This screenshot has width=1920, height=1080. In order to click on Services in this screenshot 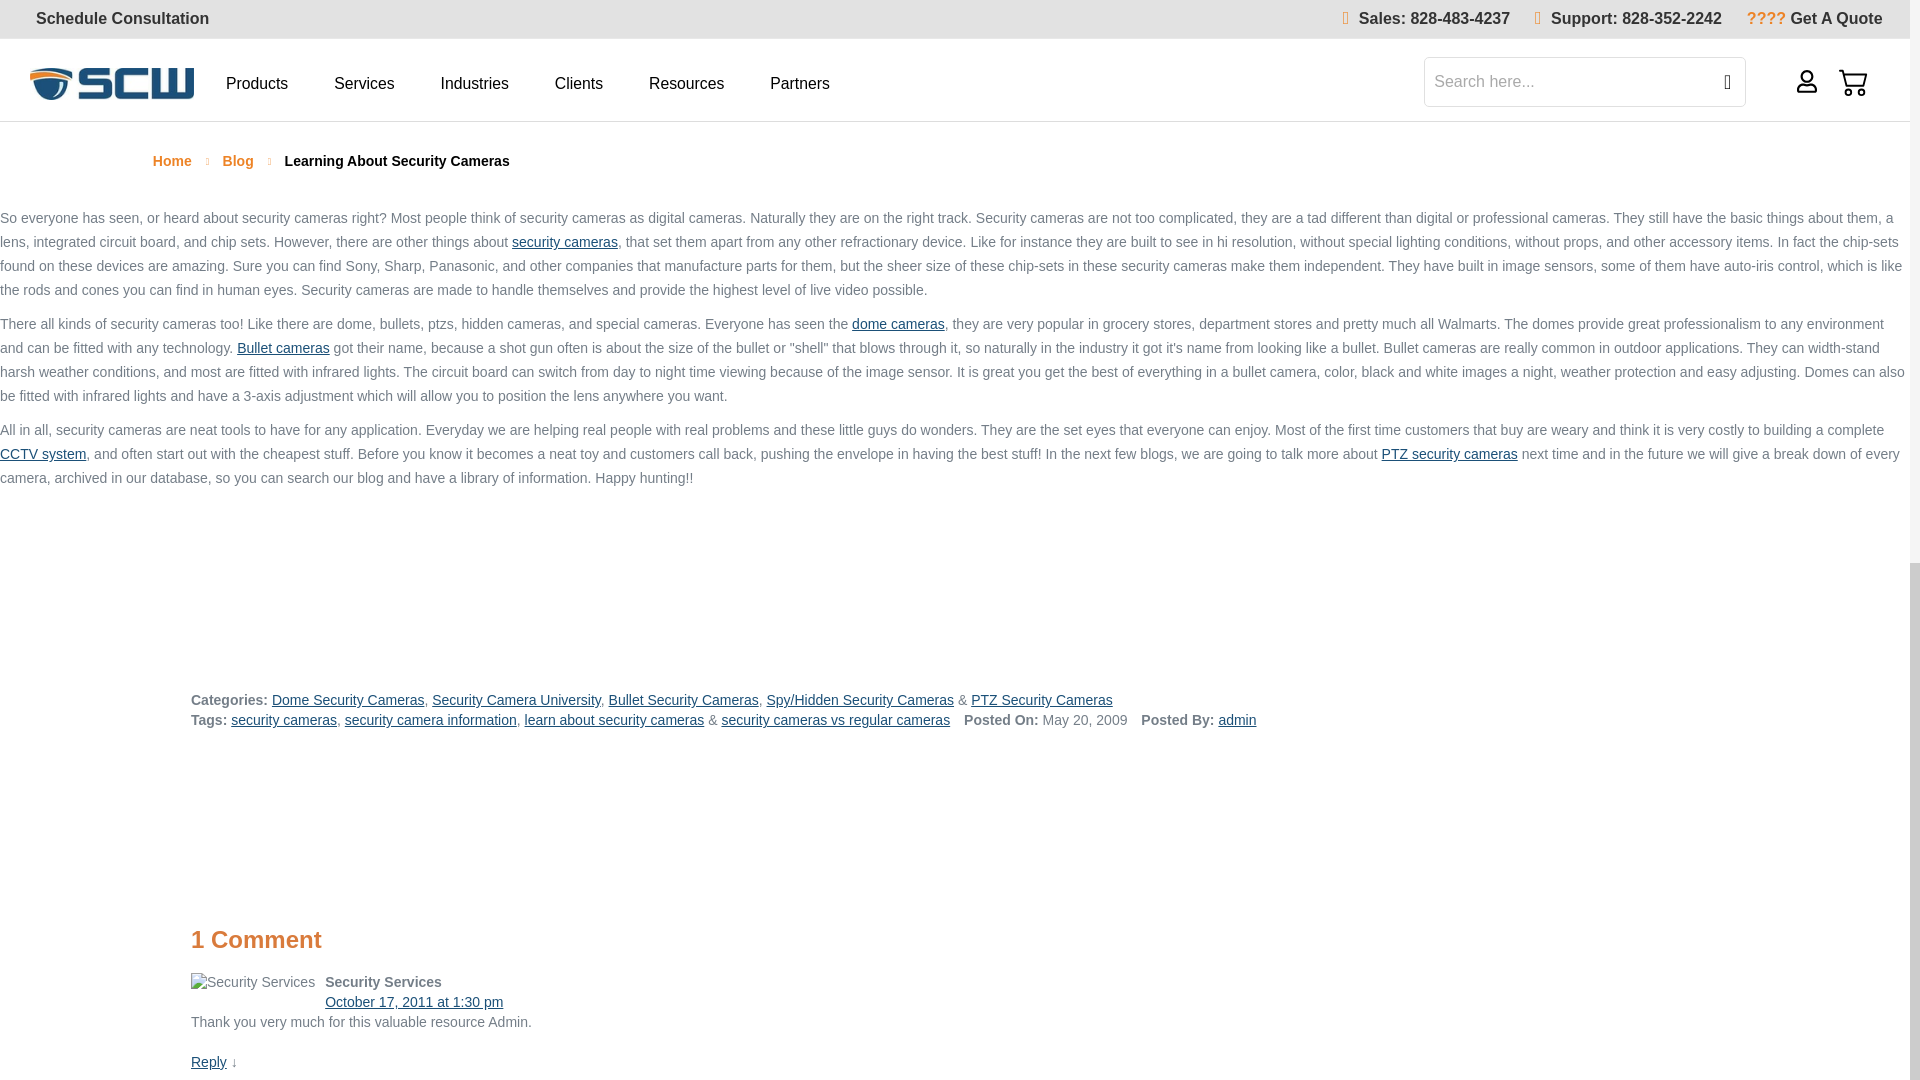, I will do `click(369, 84)`.